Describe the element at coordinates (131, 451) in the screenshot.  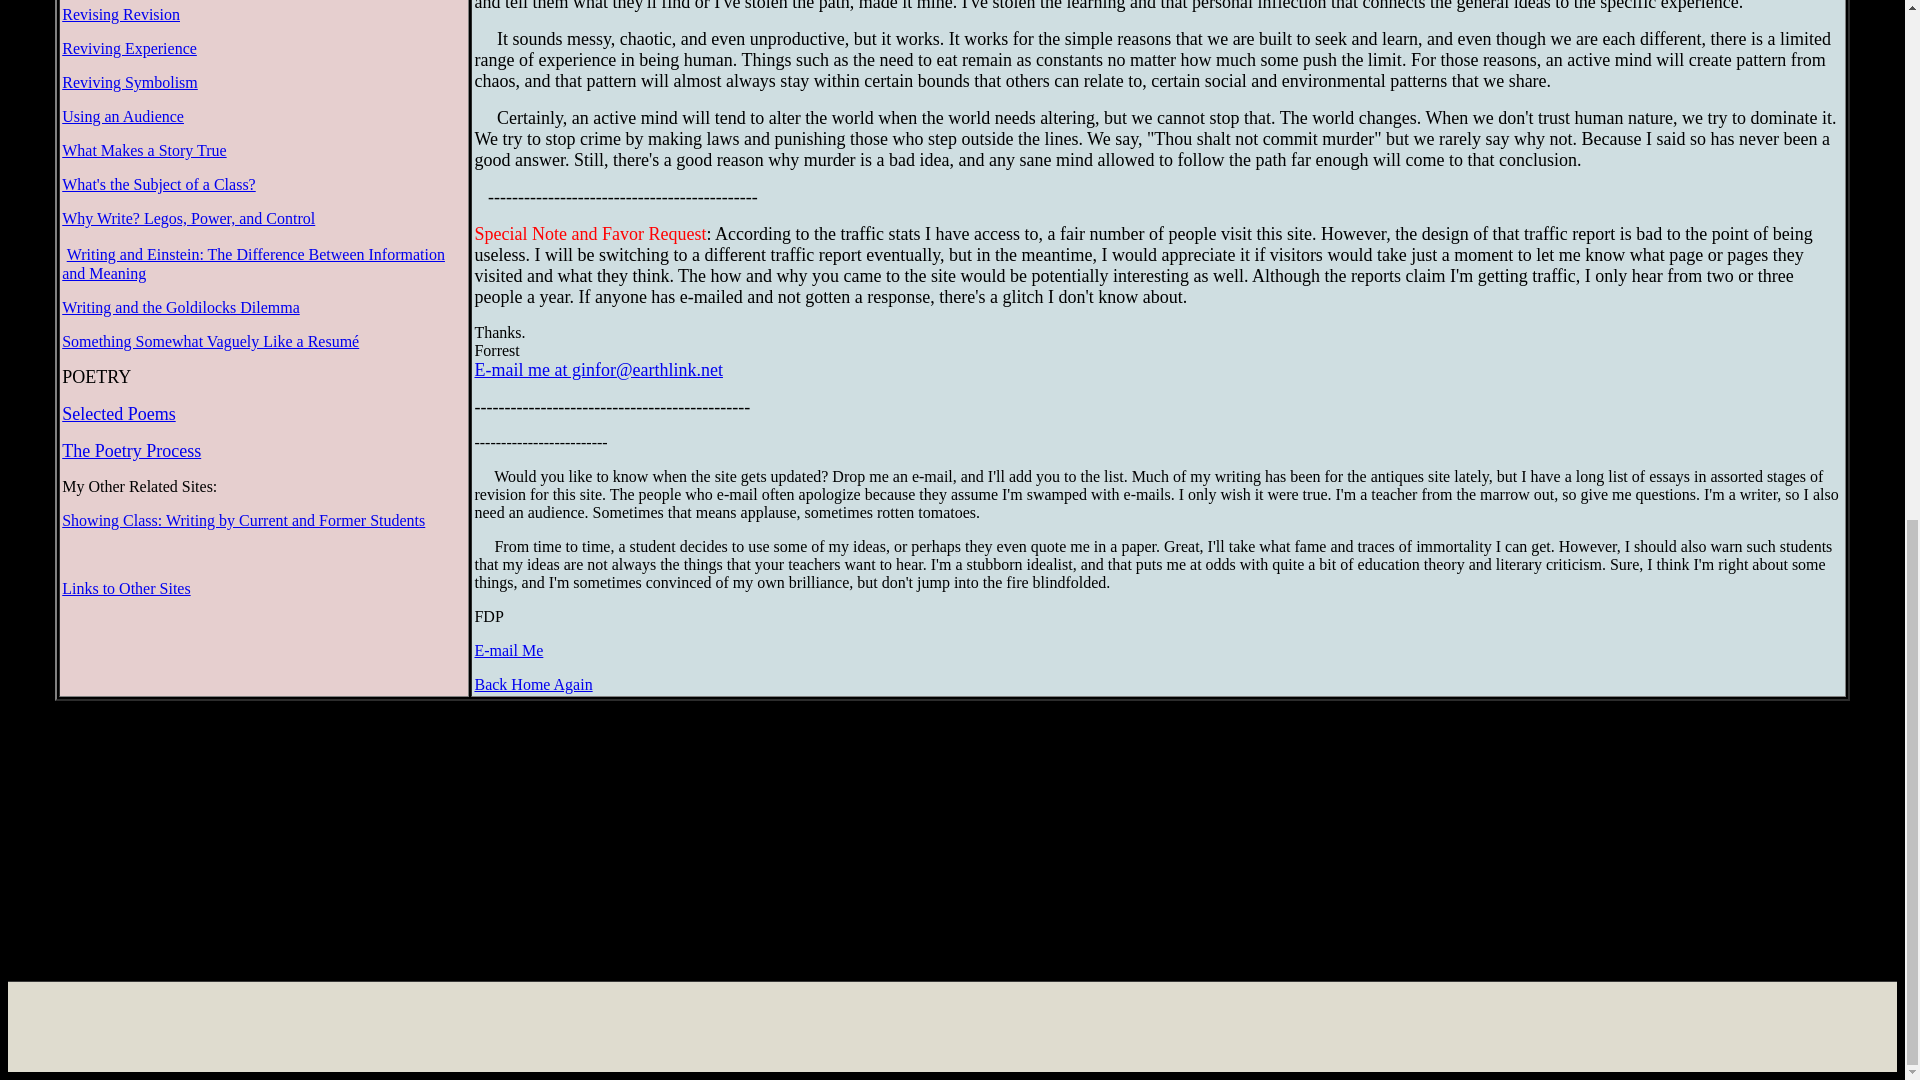
I see `The Poetry Process` at that location.